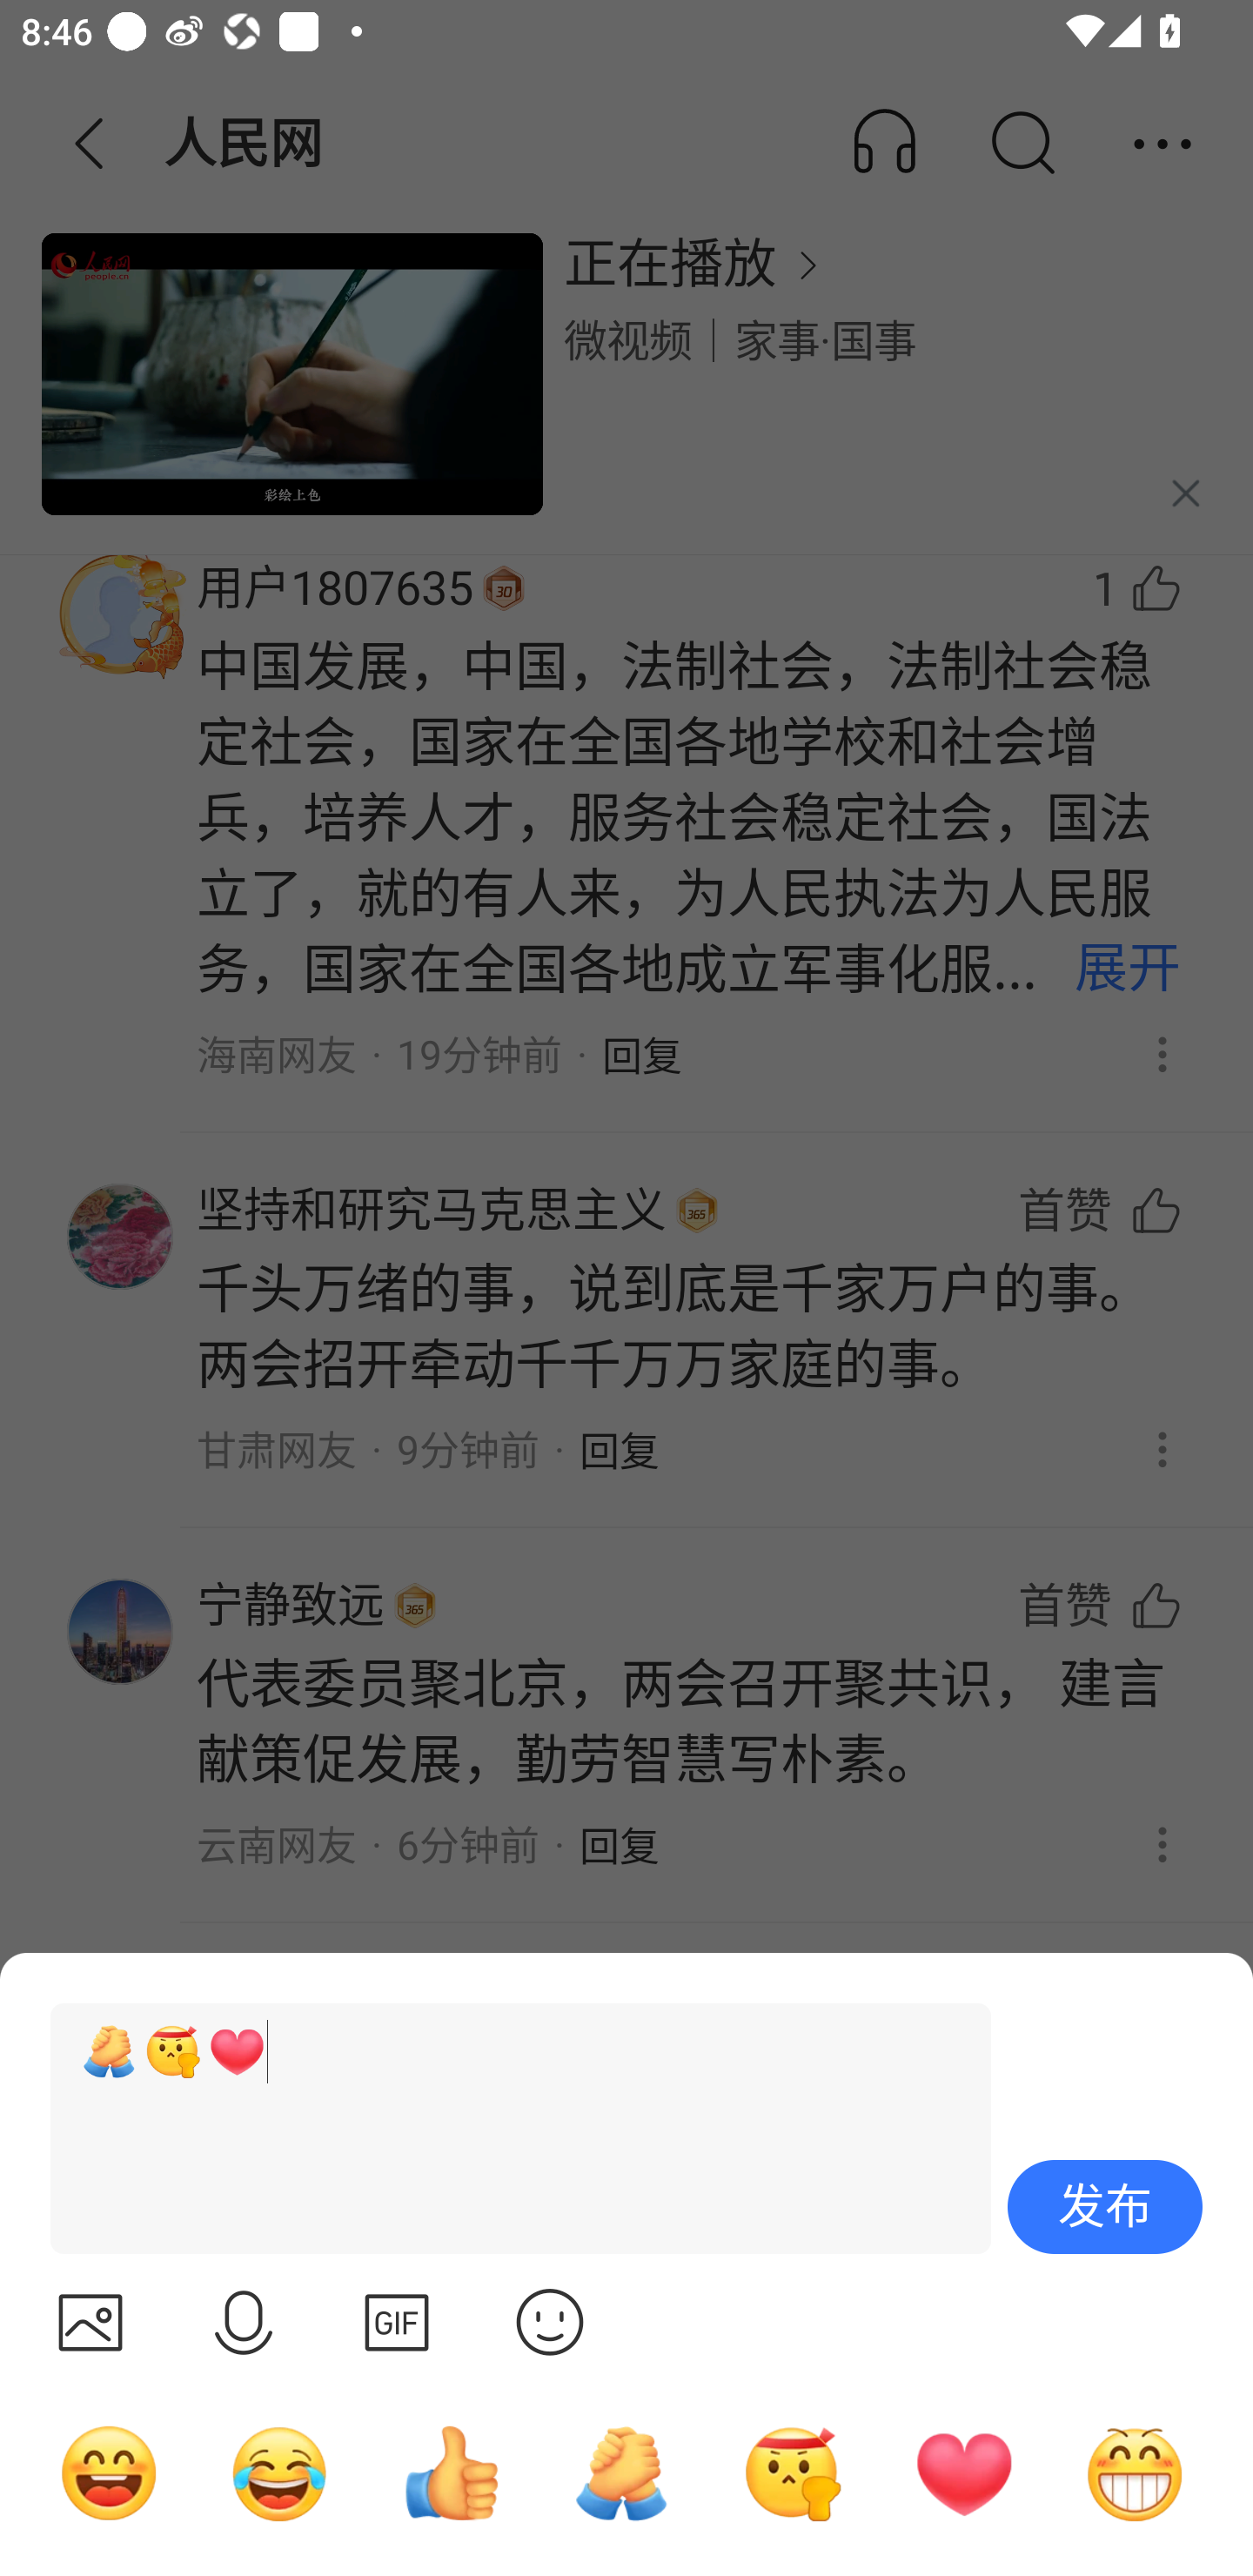 Image resolution: width=1253 pixels, height=2576 pixels. What do you see at coordinates (793, 2472) in the screenshot?
I see `奋斗` at bounding box center [793, 2472].